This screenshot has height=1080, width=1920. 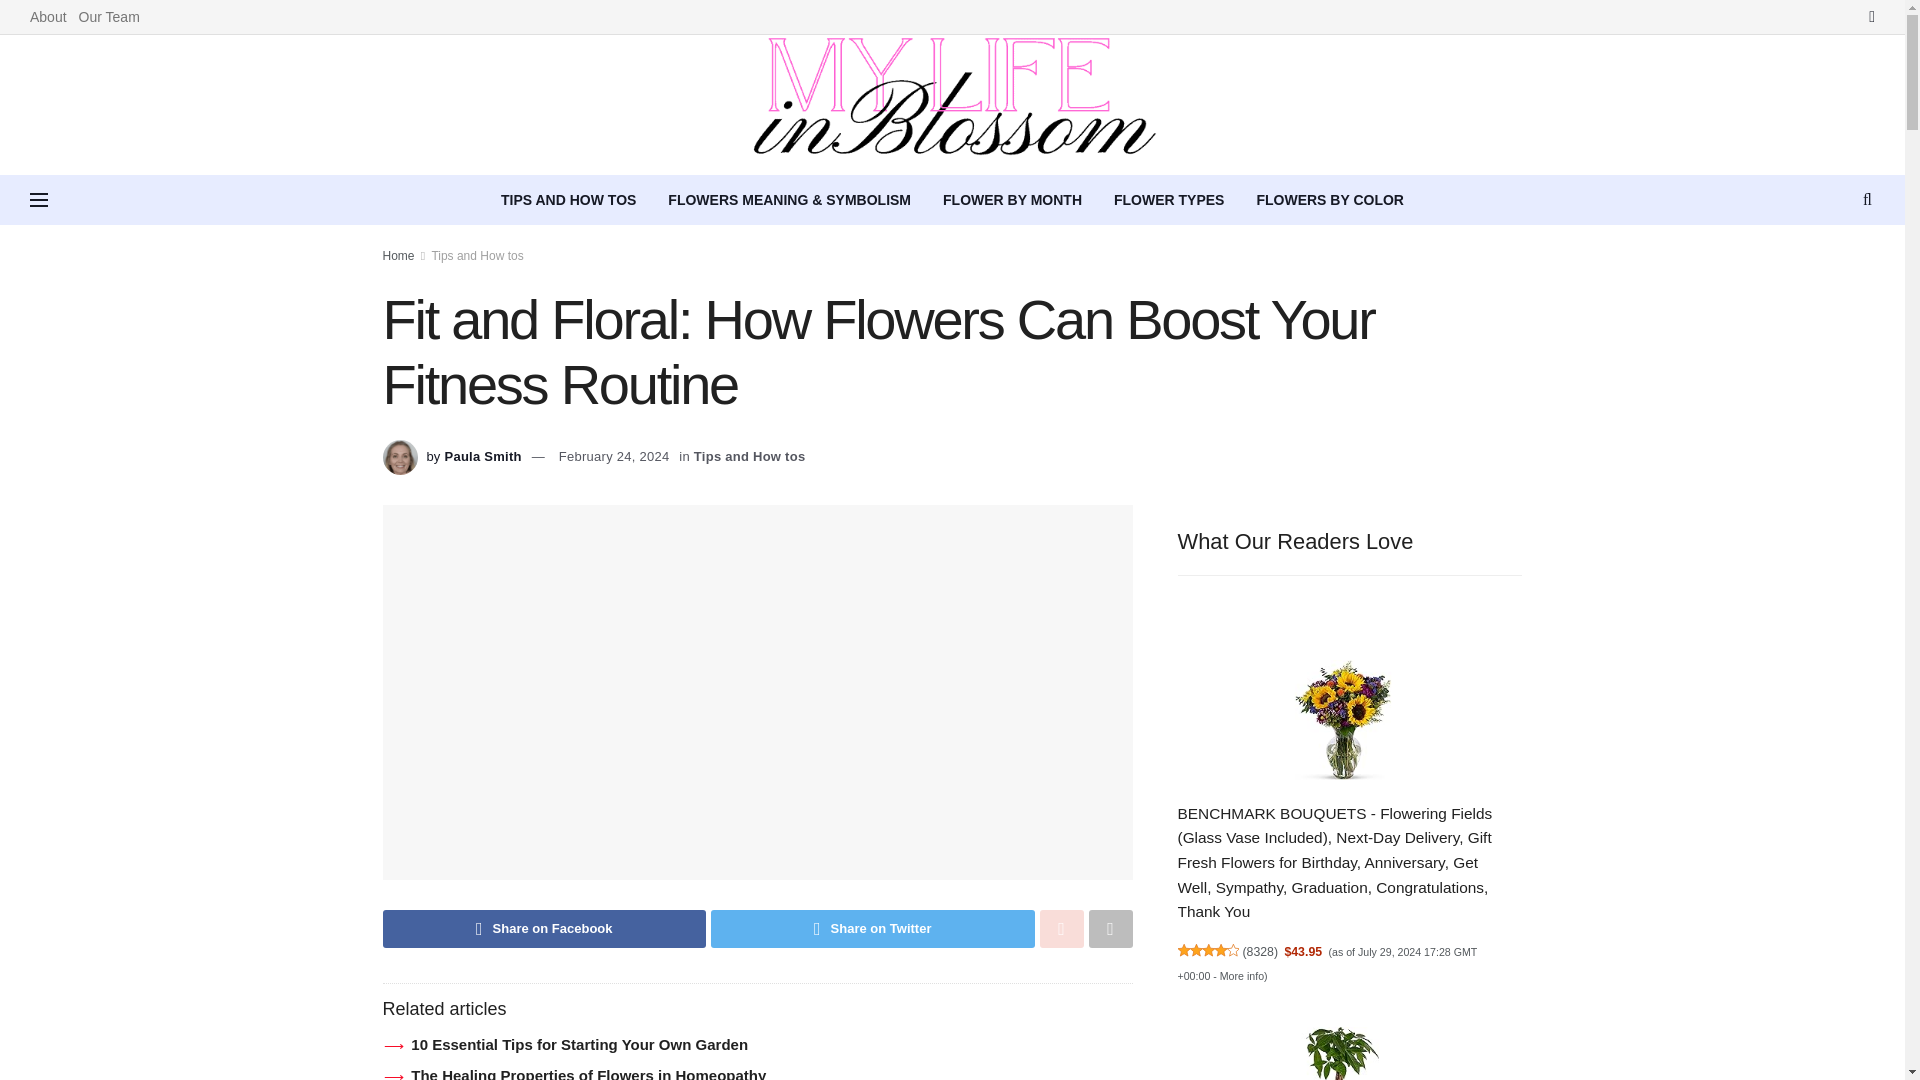 I want to click on FLOWER BY MONTH, so click(x=1012, y=199).